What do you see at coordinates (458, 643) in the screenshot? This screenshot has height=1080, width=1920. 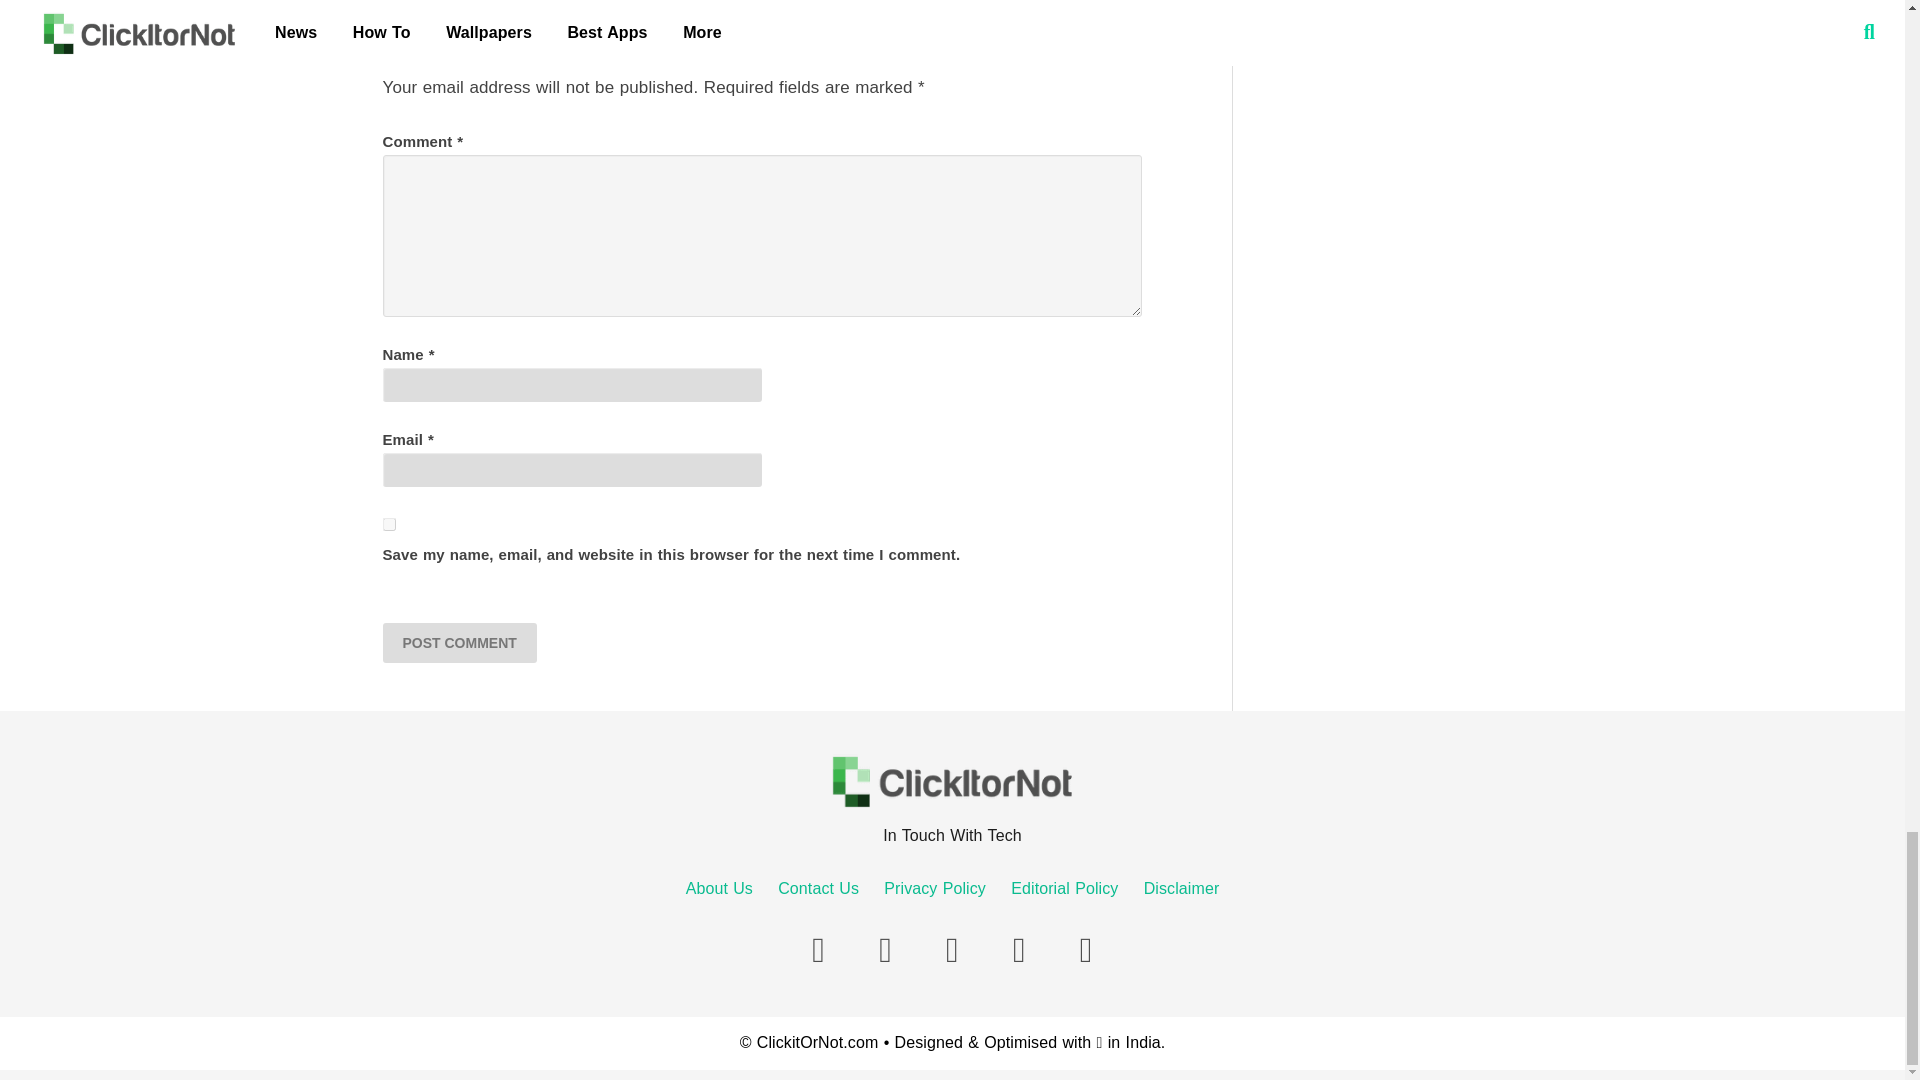 I see `Post Comment` at bounding box center [458, 643].